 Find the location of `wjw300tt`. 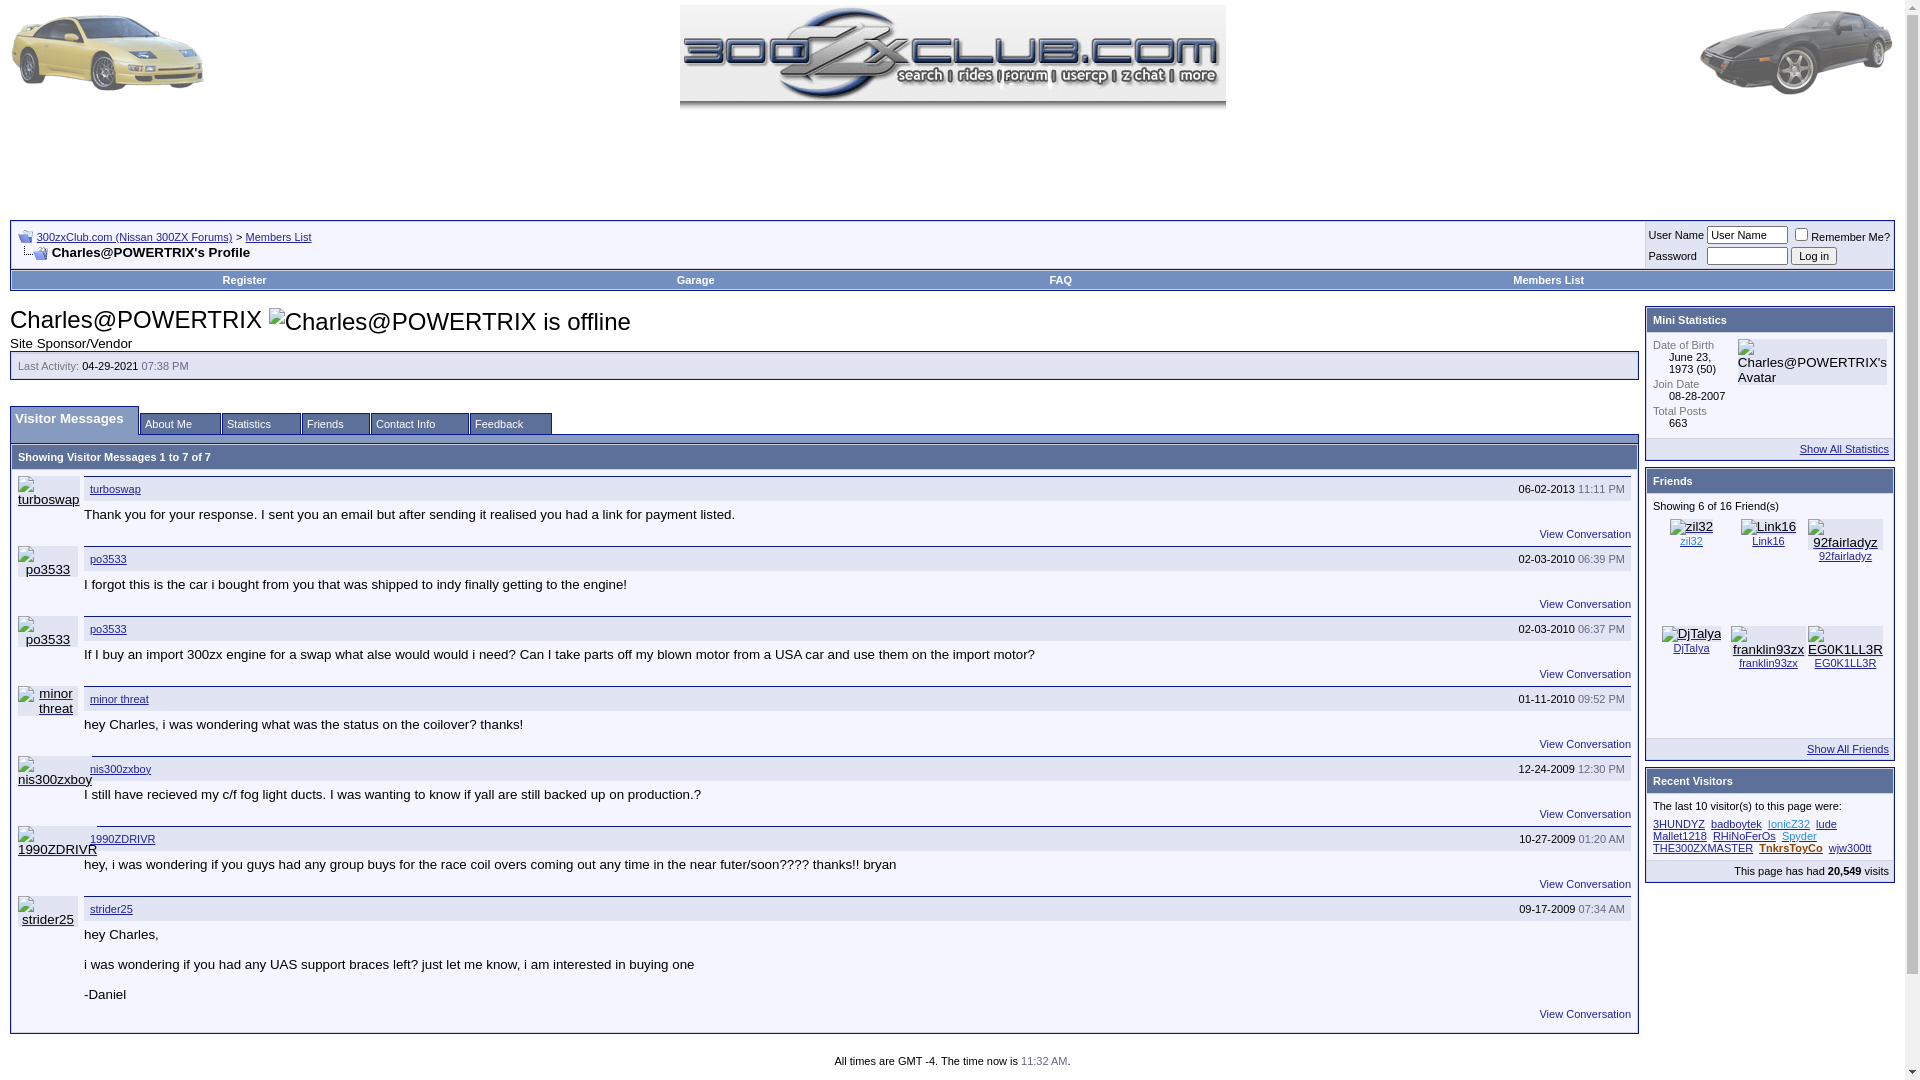

wjw300tt is located at coordinates (1850, 848).